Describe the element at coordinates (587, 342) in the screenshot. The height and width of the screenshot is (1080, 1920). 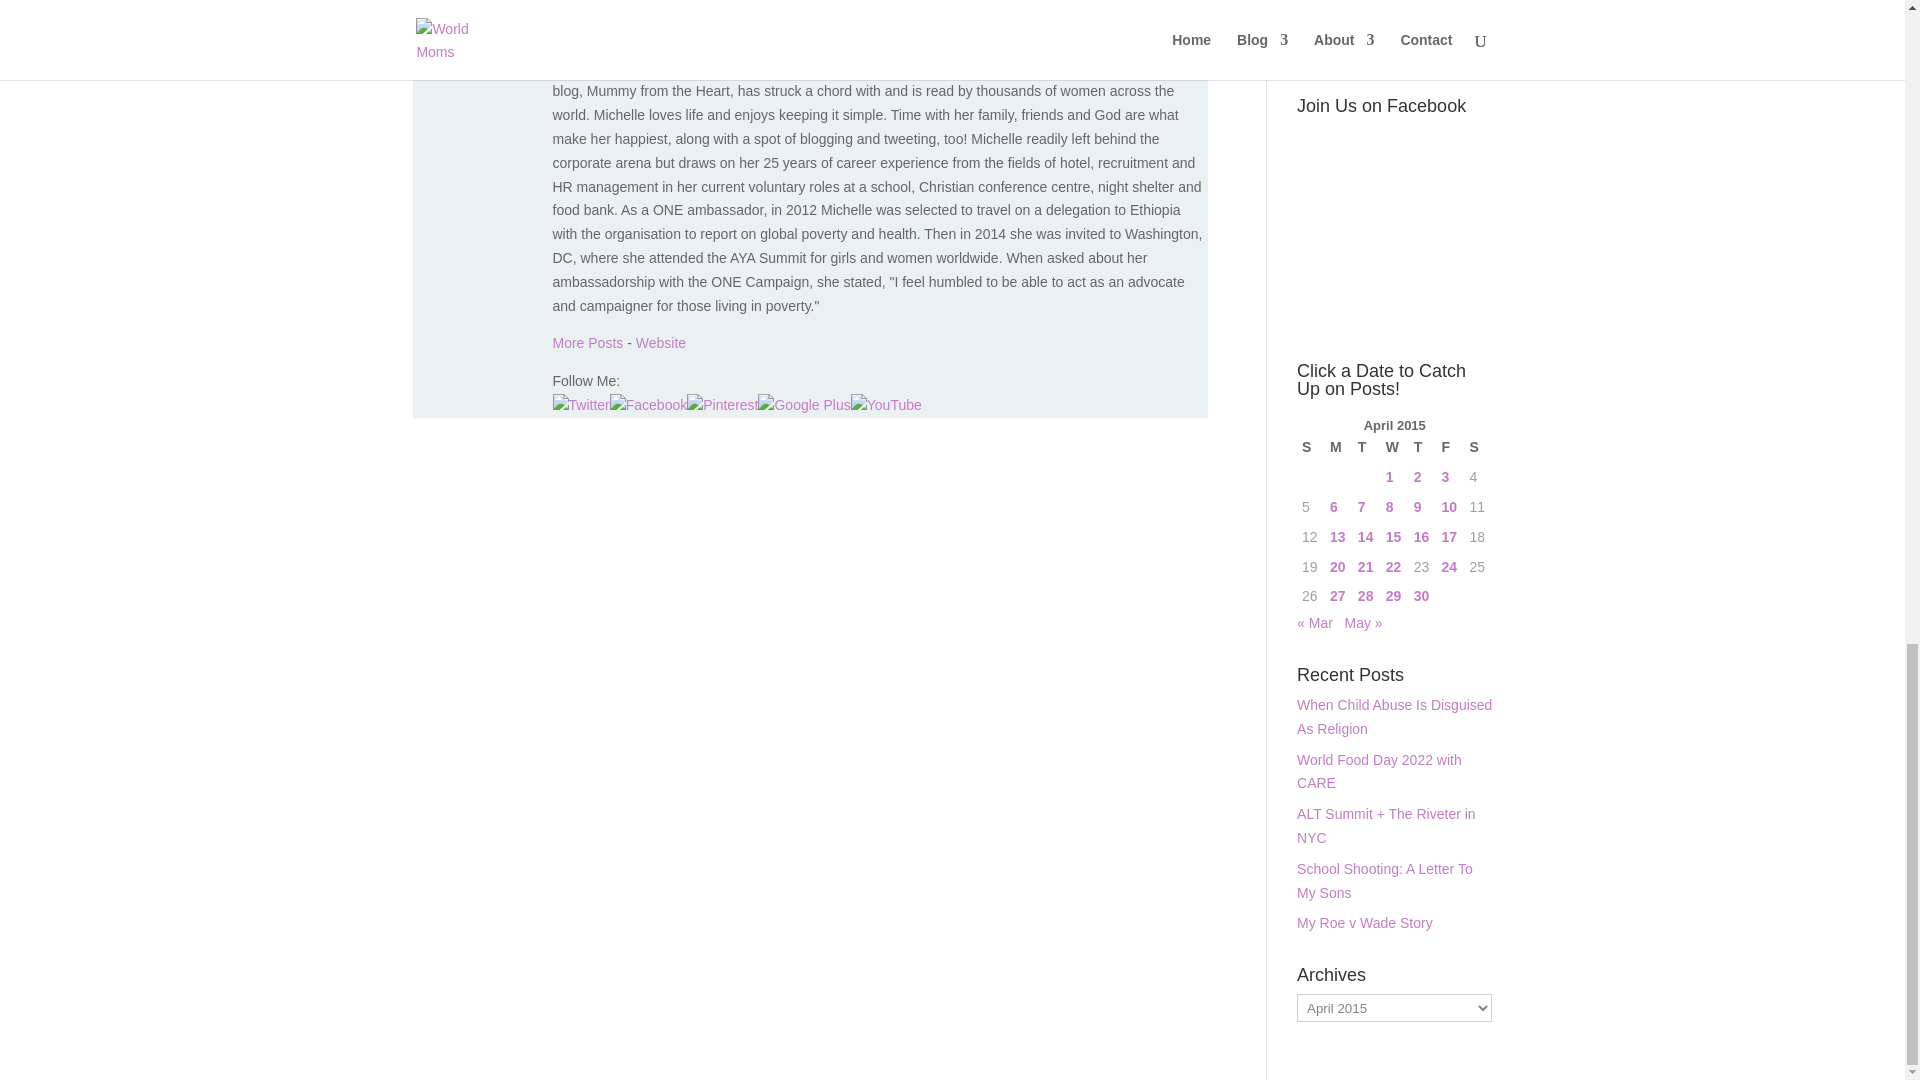
I see `More posts by Michelle Pannell` at that location.